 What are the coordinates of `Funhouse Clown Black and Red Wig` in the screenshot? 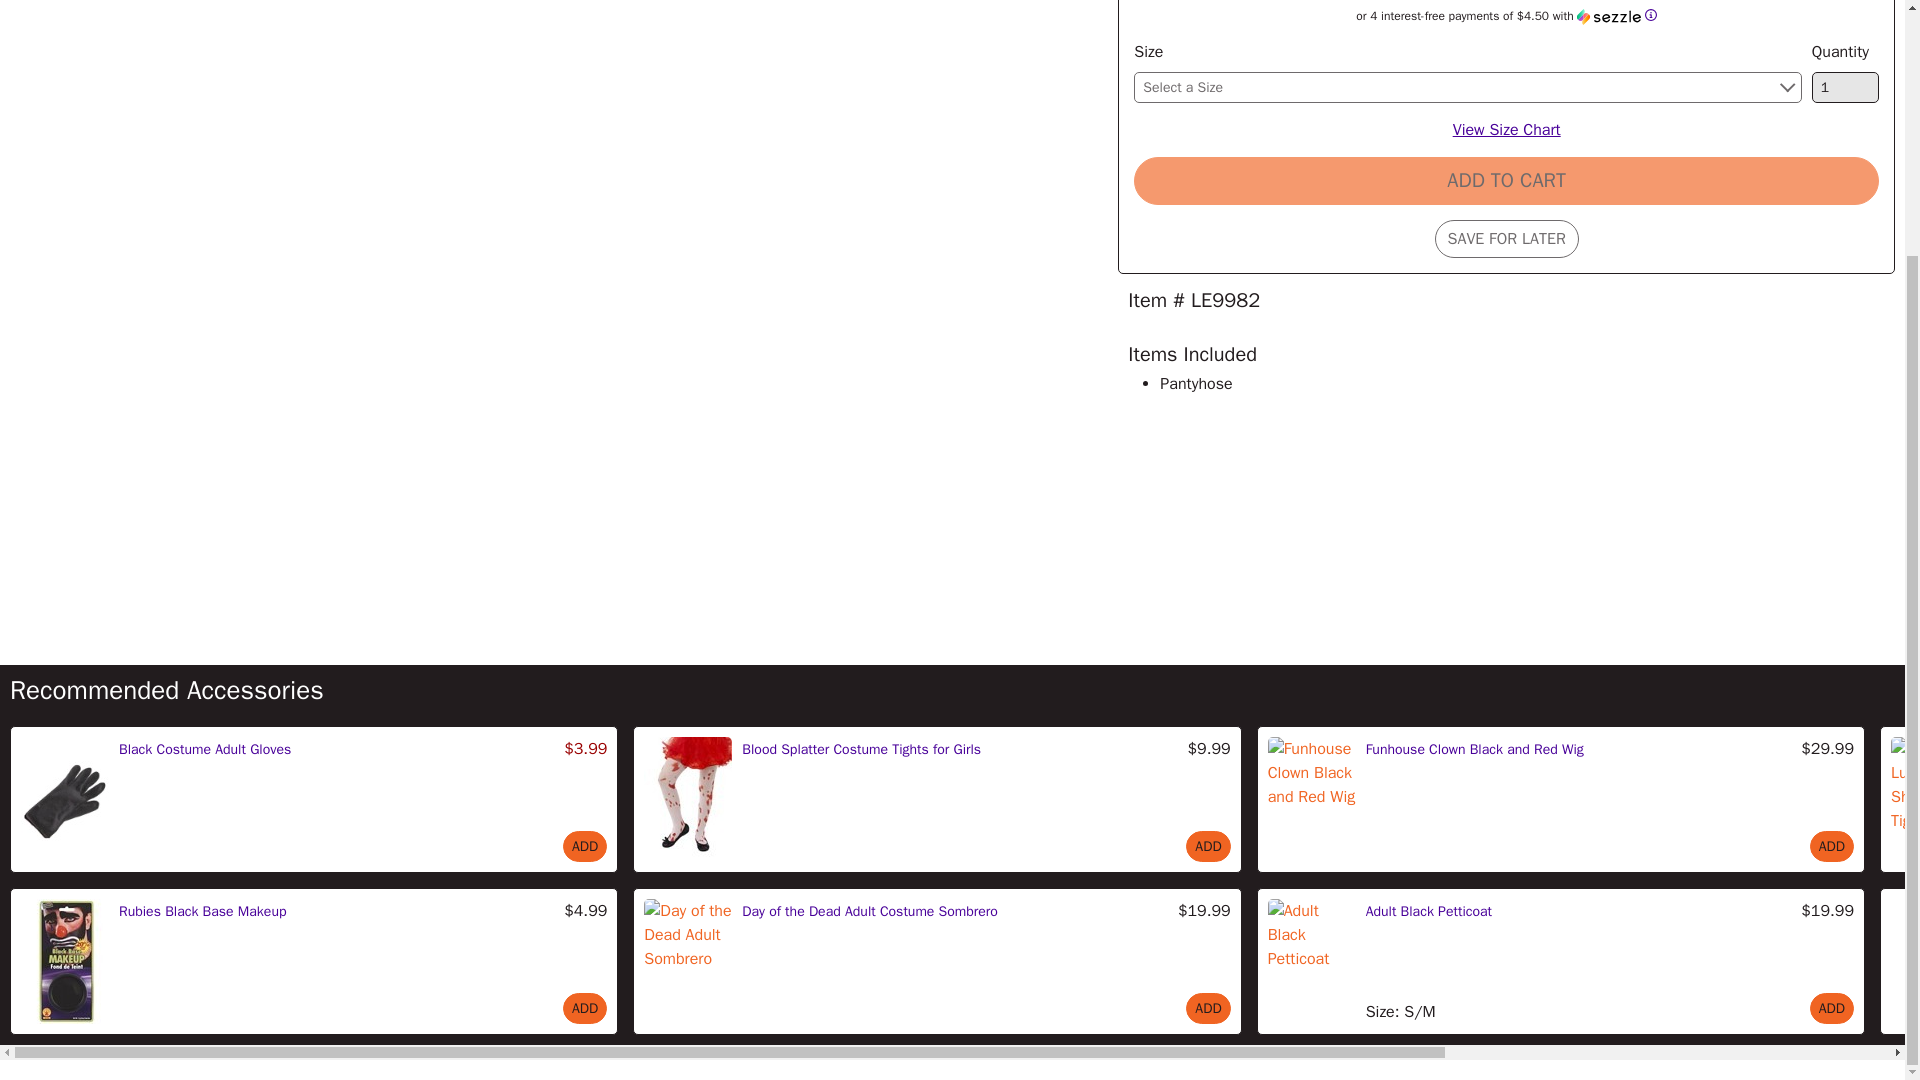 It's located at (1474, 749).